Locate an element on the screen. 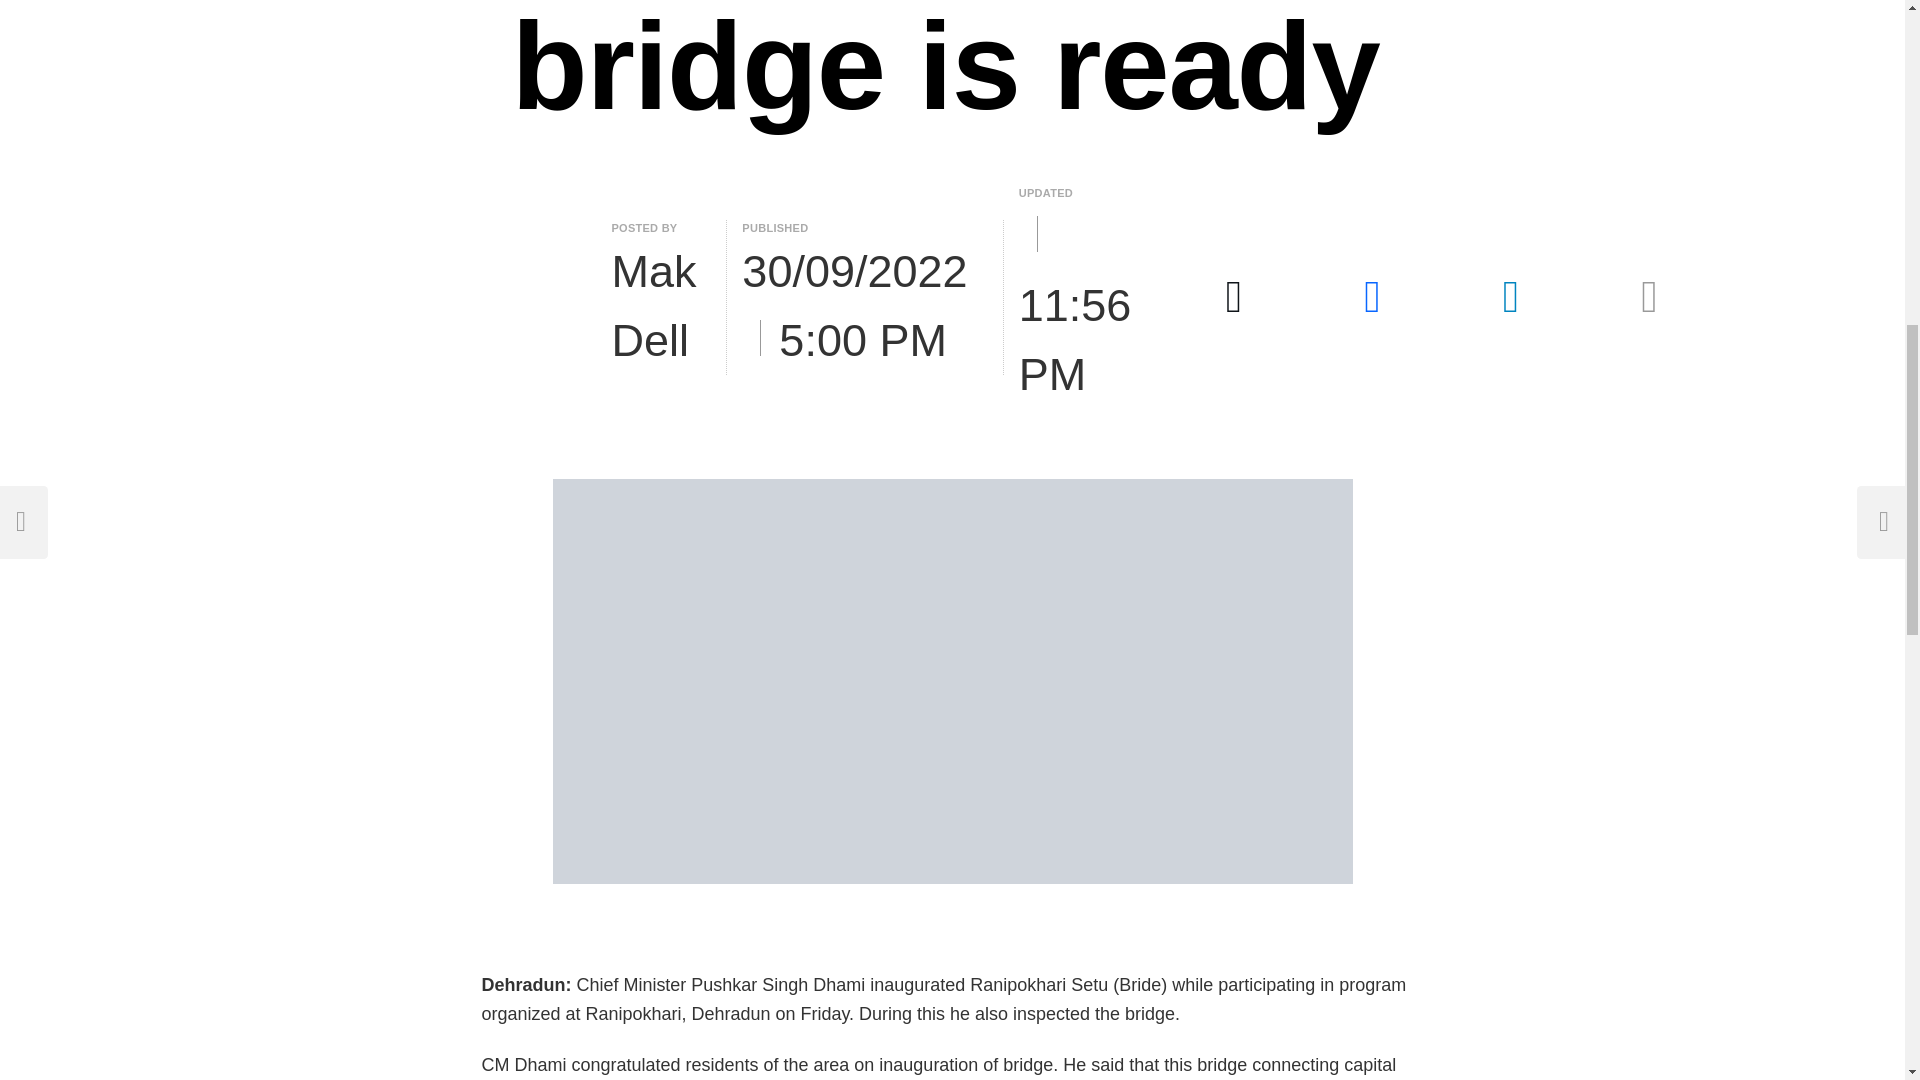 This screenshot has width=1920, height=1080. Share on facebook is located at coordinates (1372, 297).